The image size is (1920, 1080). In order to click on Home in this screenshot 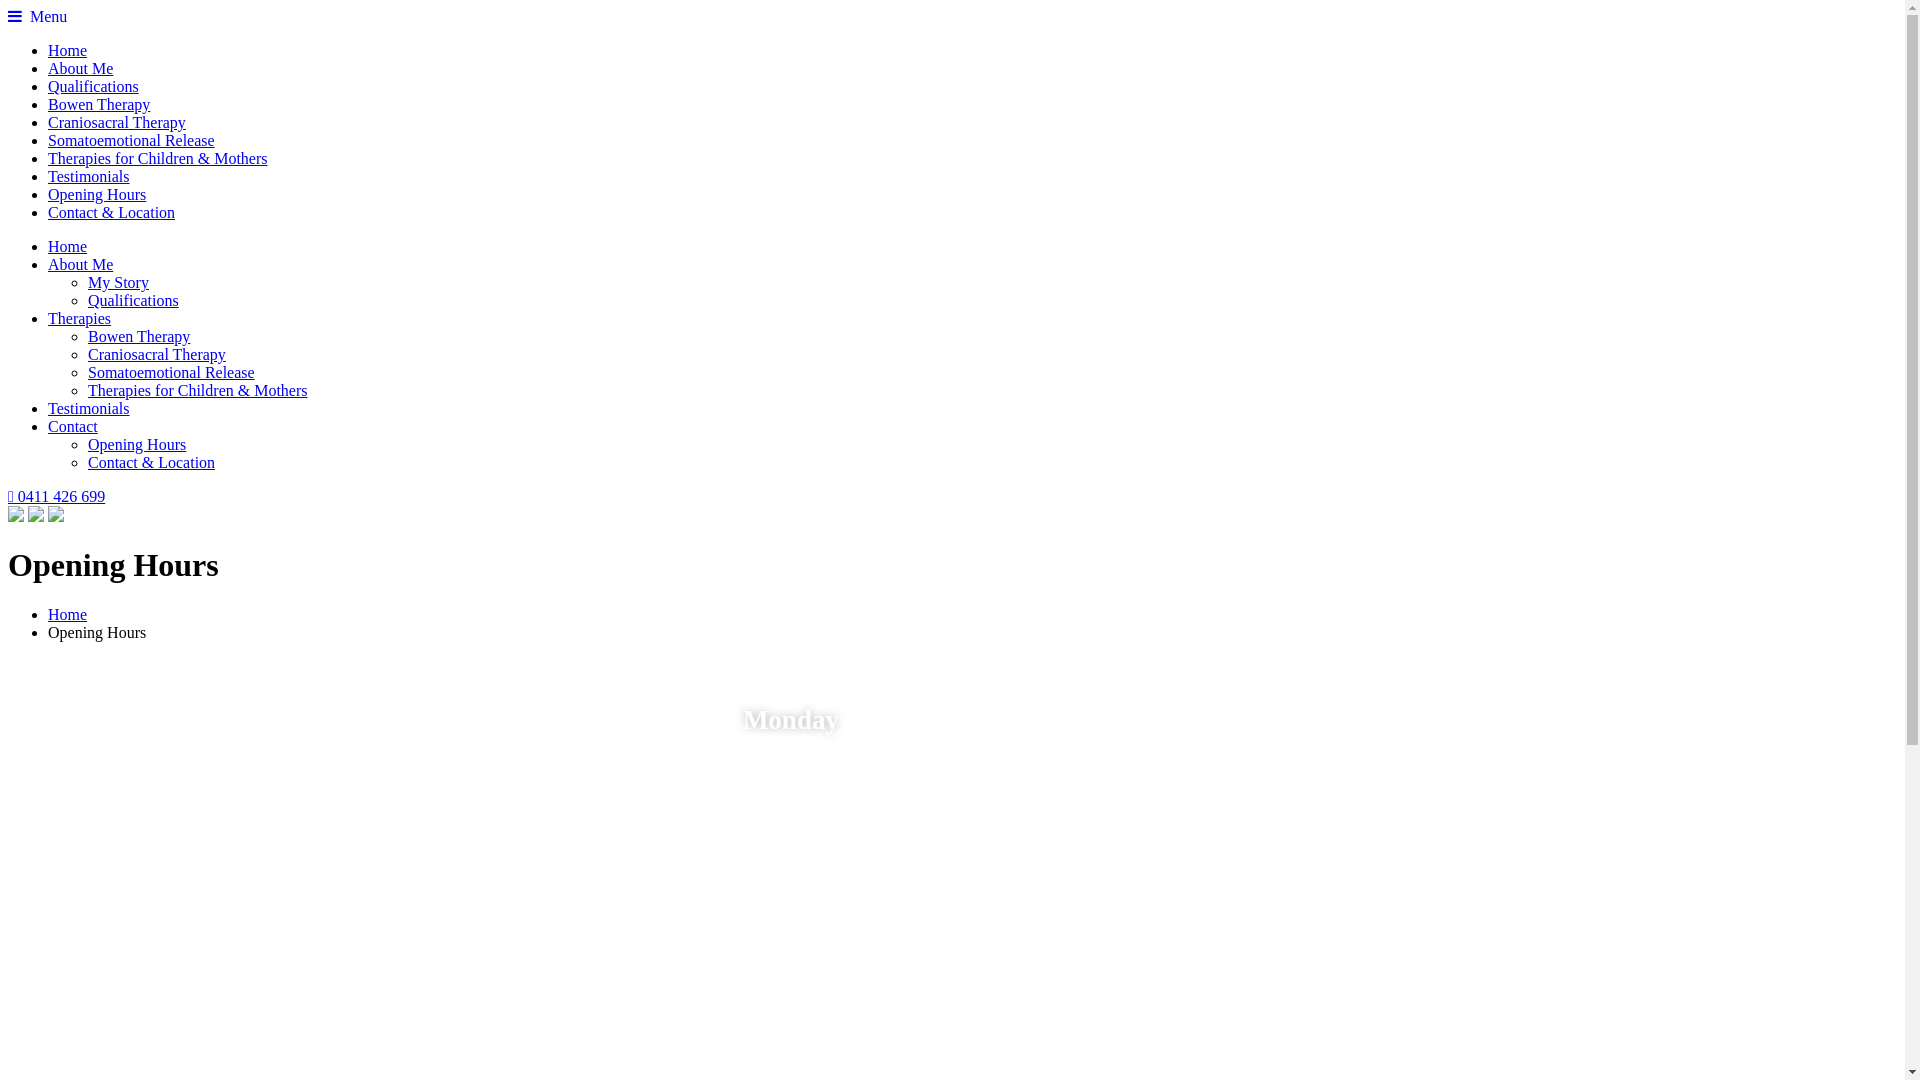, I will do `click(68, 614)`.